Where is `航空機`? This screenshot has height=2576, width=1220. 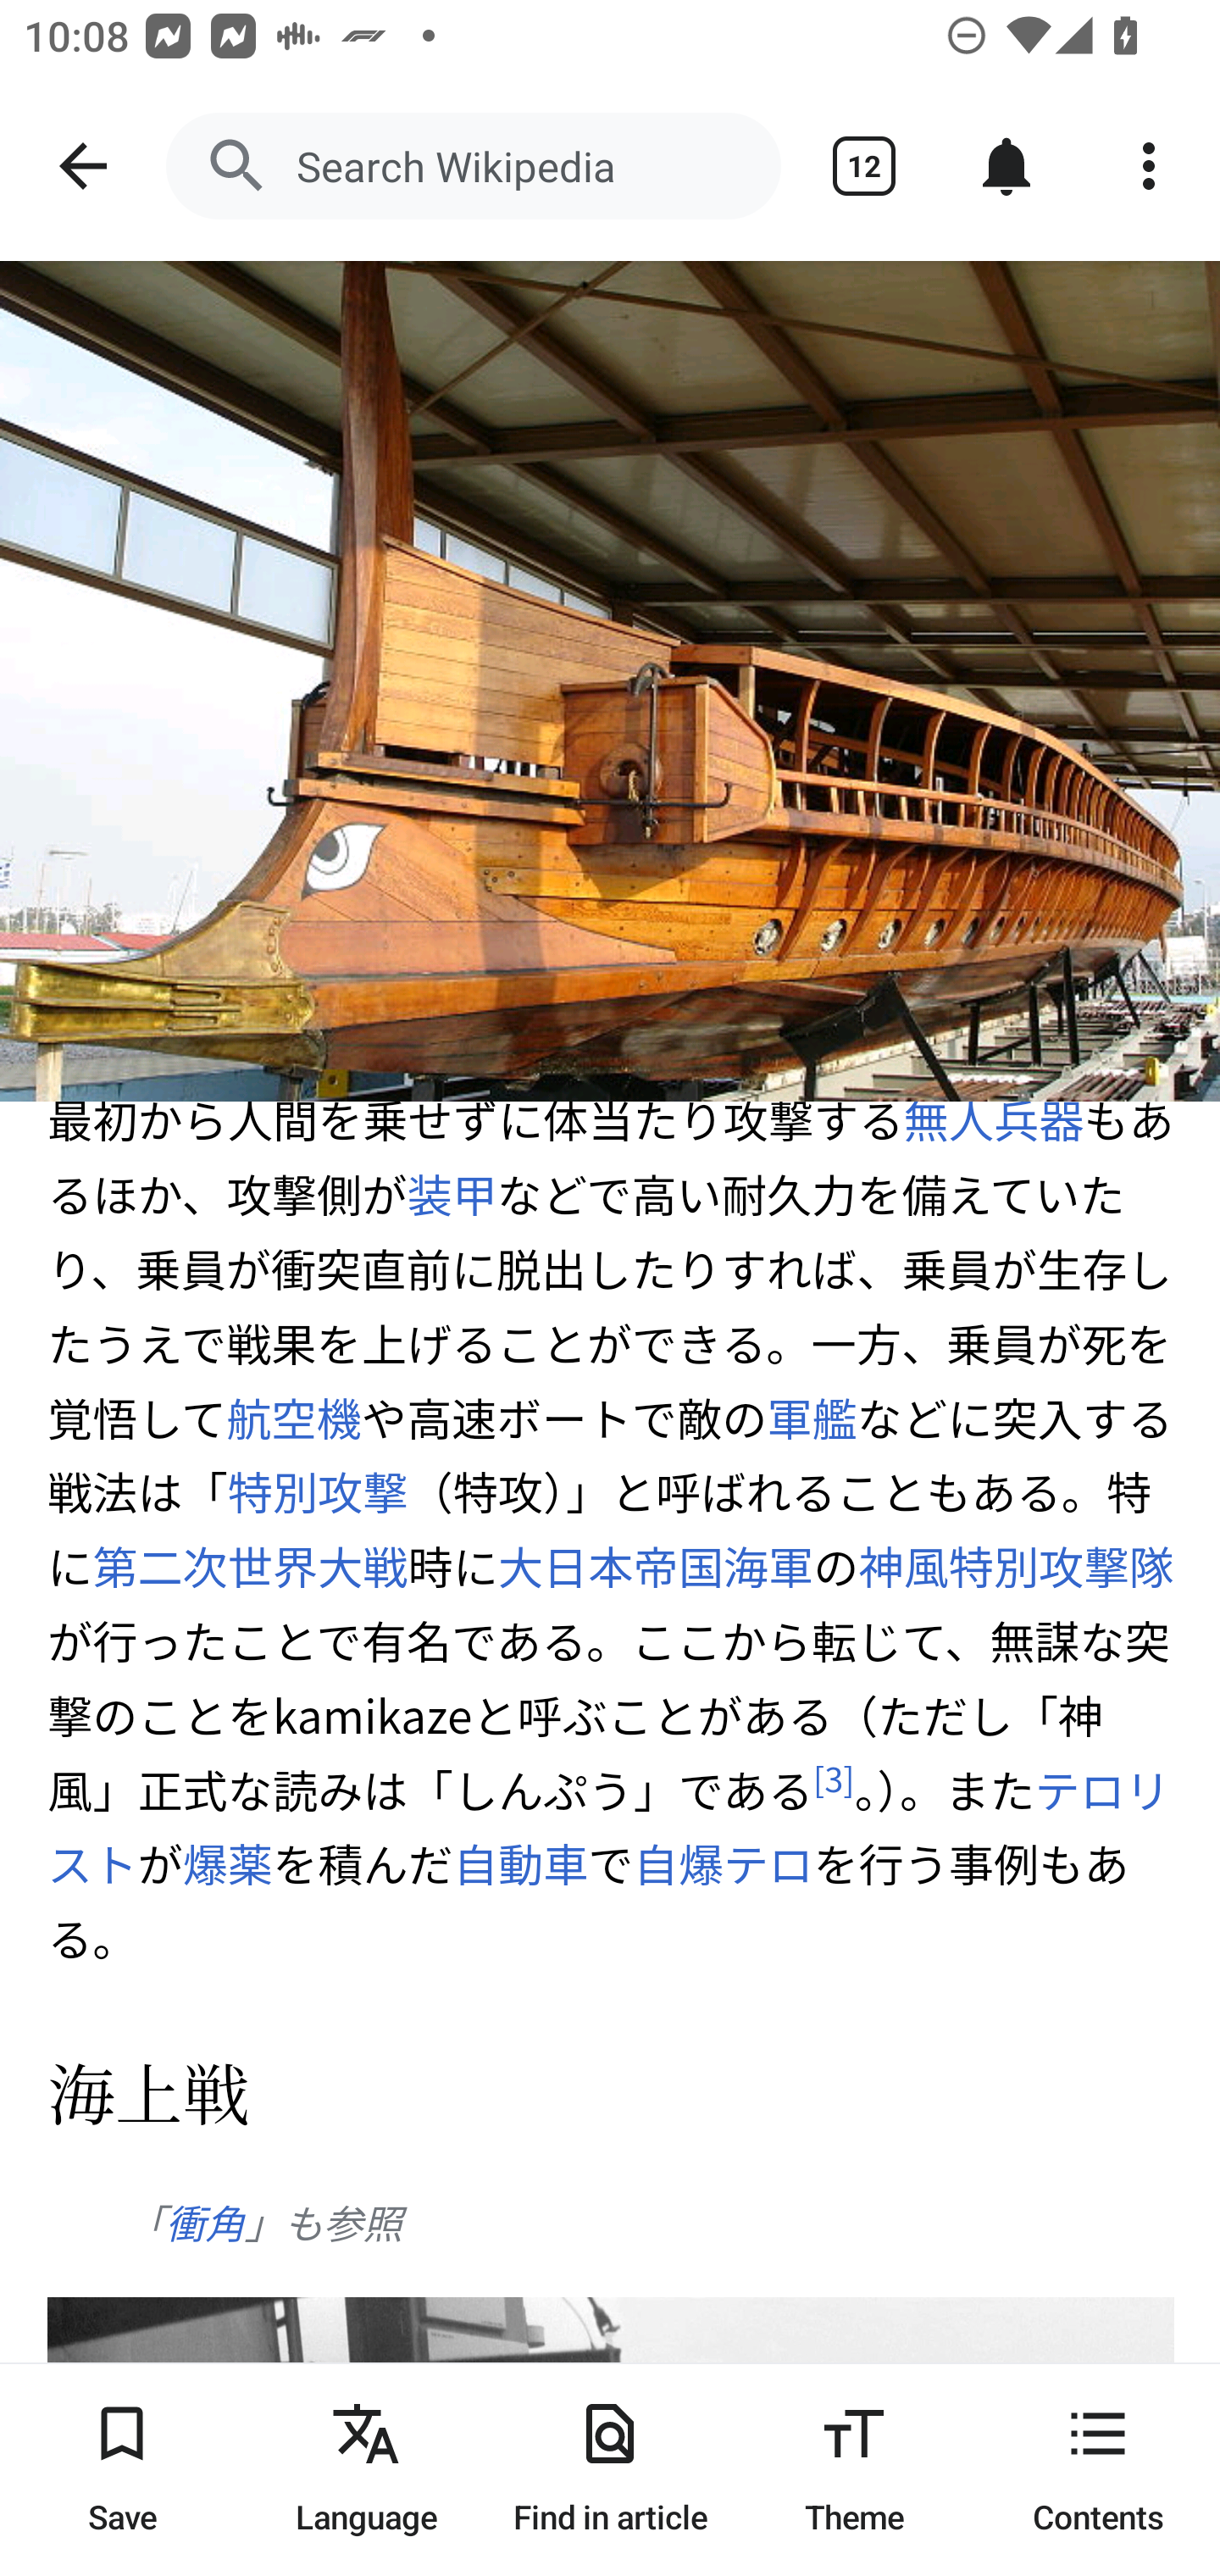
航空機 is located at coordinates (295, 1417).